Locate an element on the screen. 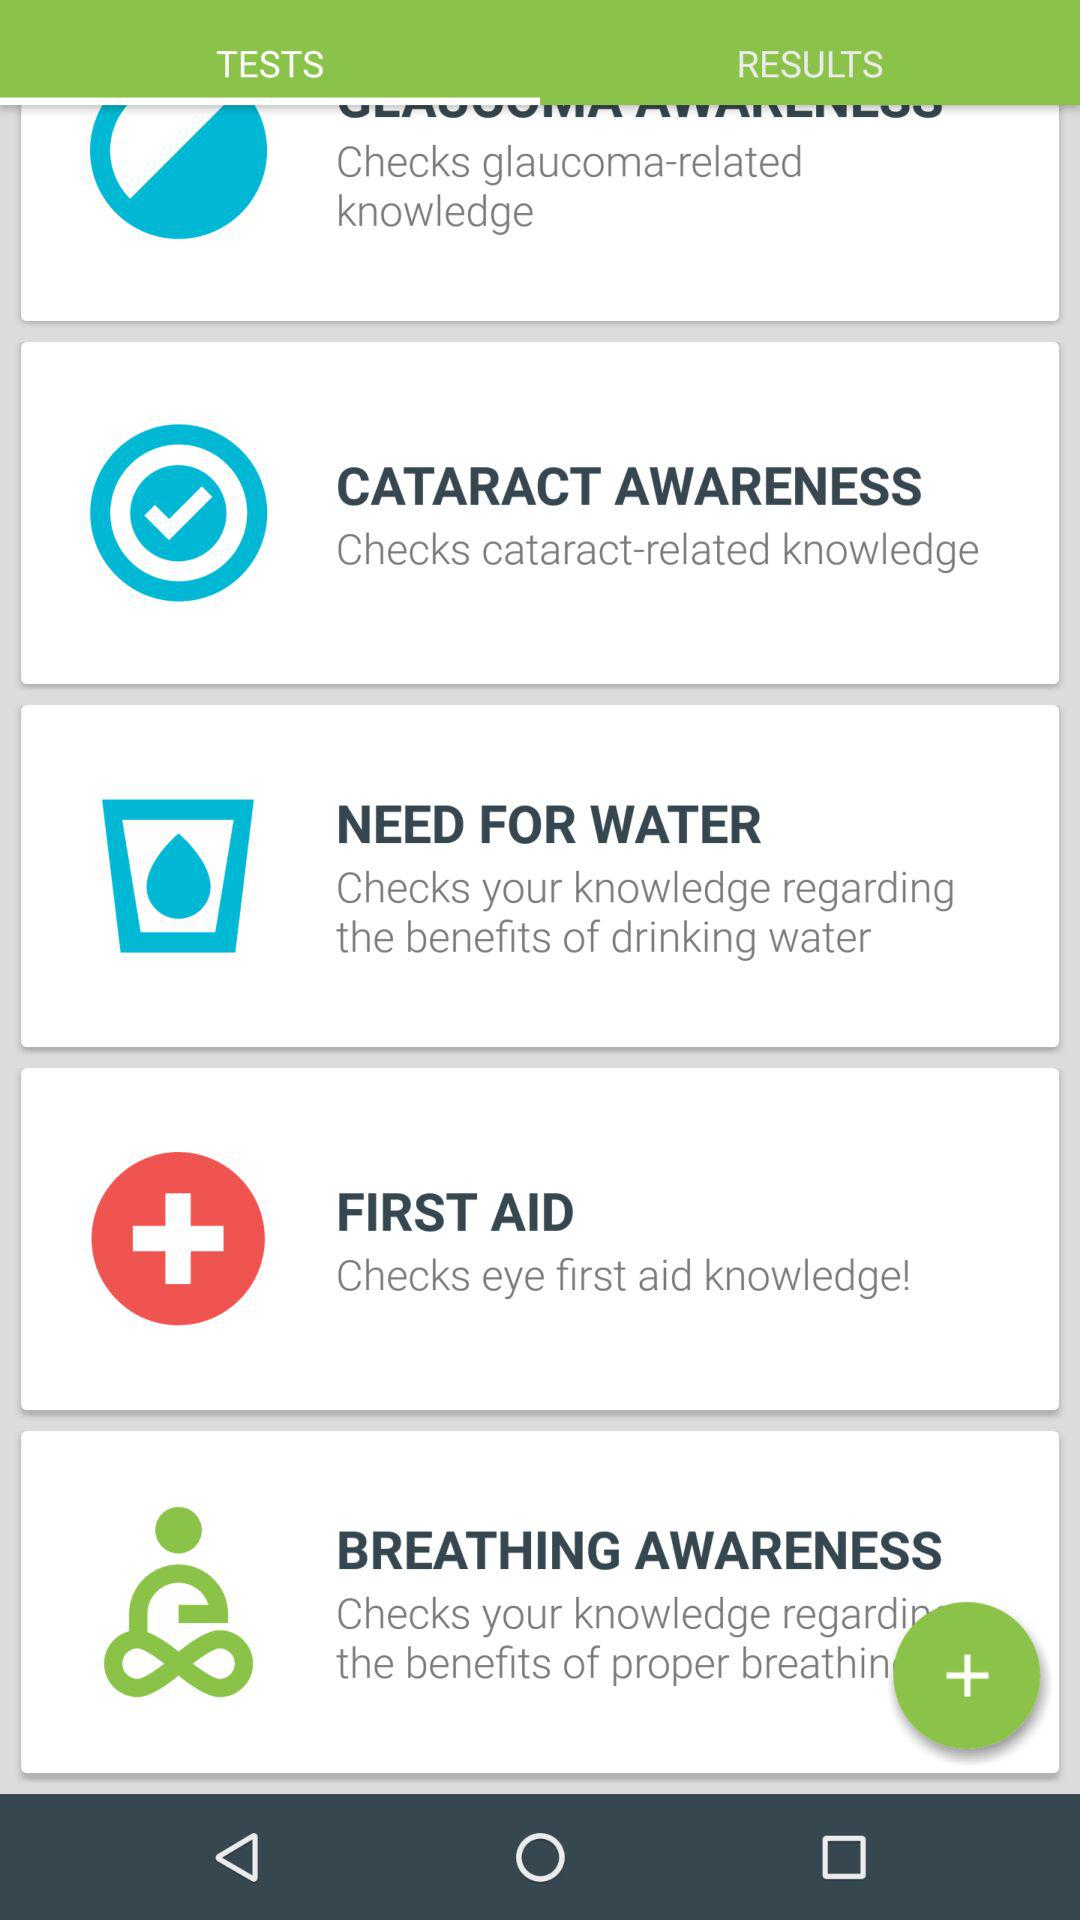 Image resolution: width=1080 pixels, height=1920 pixels. launch item next to tests item is located at coordinates (810, 52).